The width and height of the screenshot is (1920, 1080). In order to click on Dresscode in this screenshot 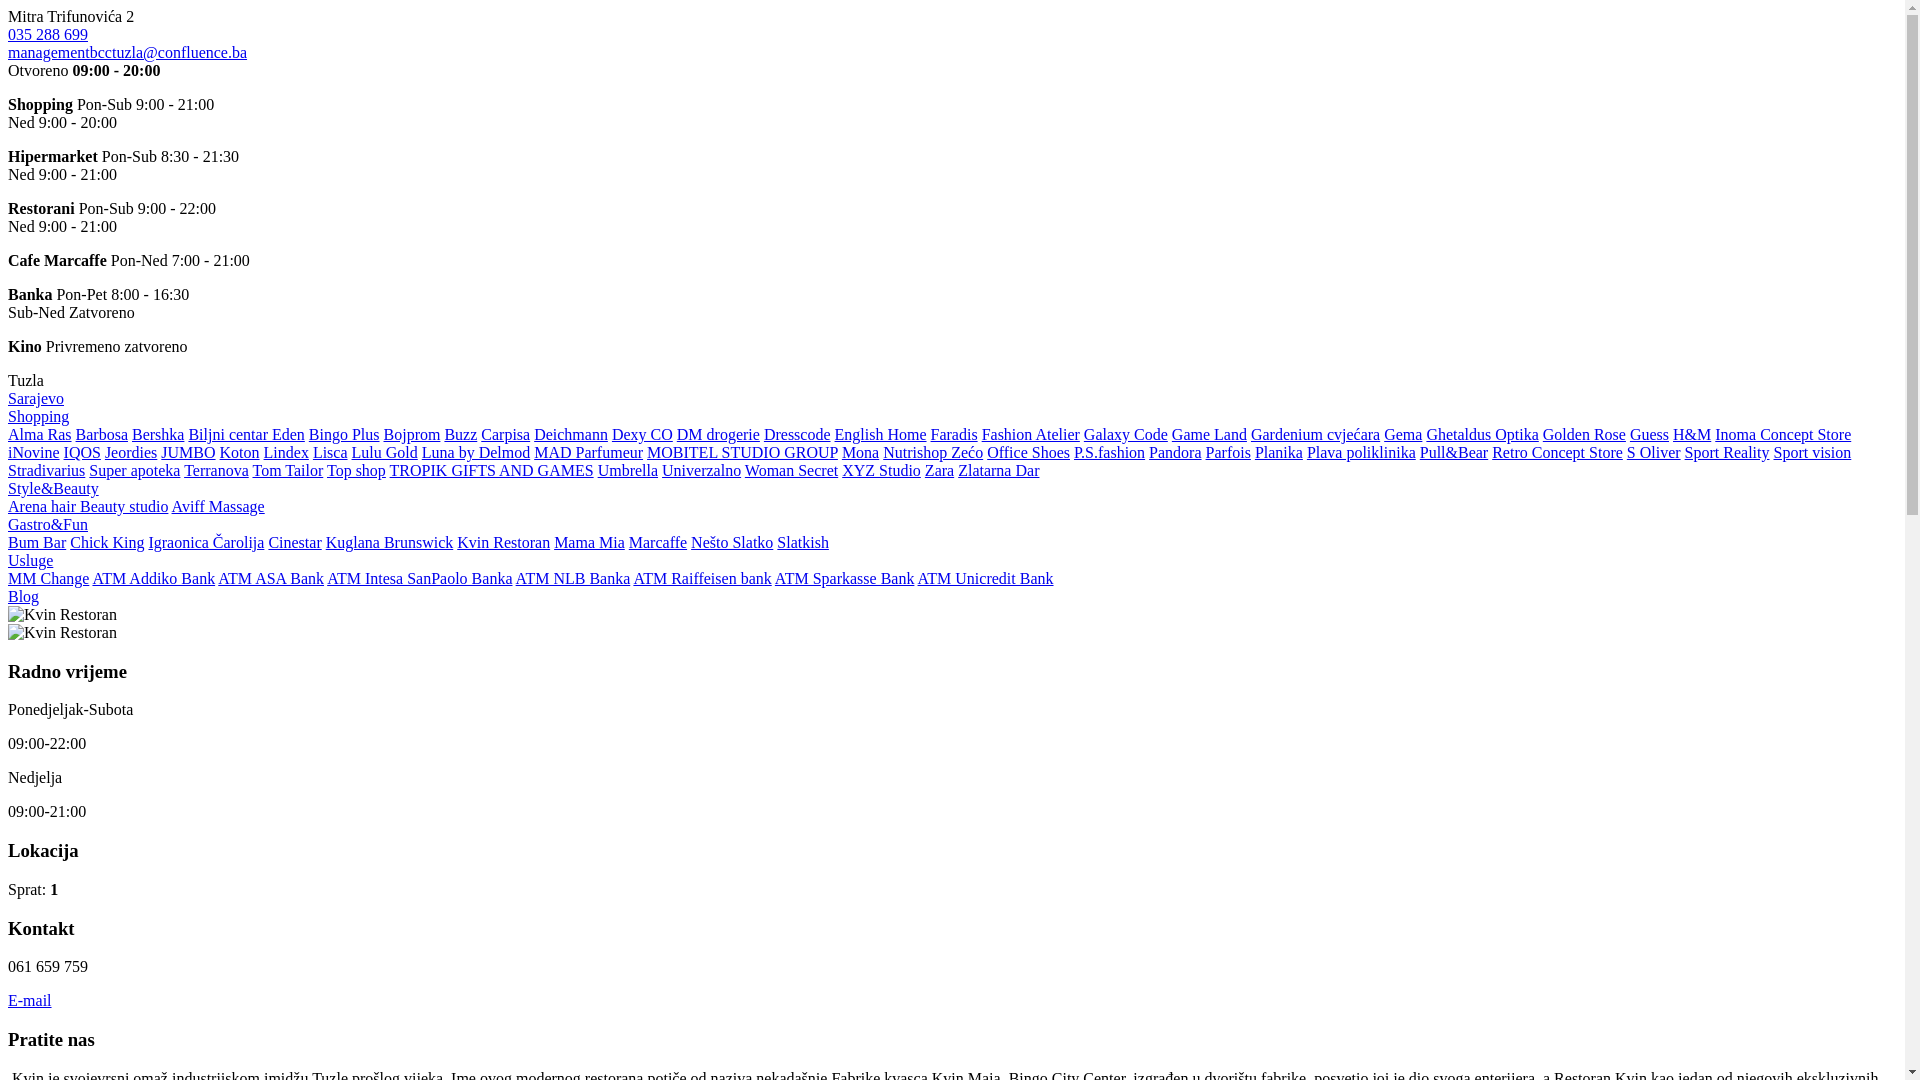, I will do `click(798, 434)`.